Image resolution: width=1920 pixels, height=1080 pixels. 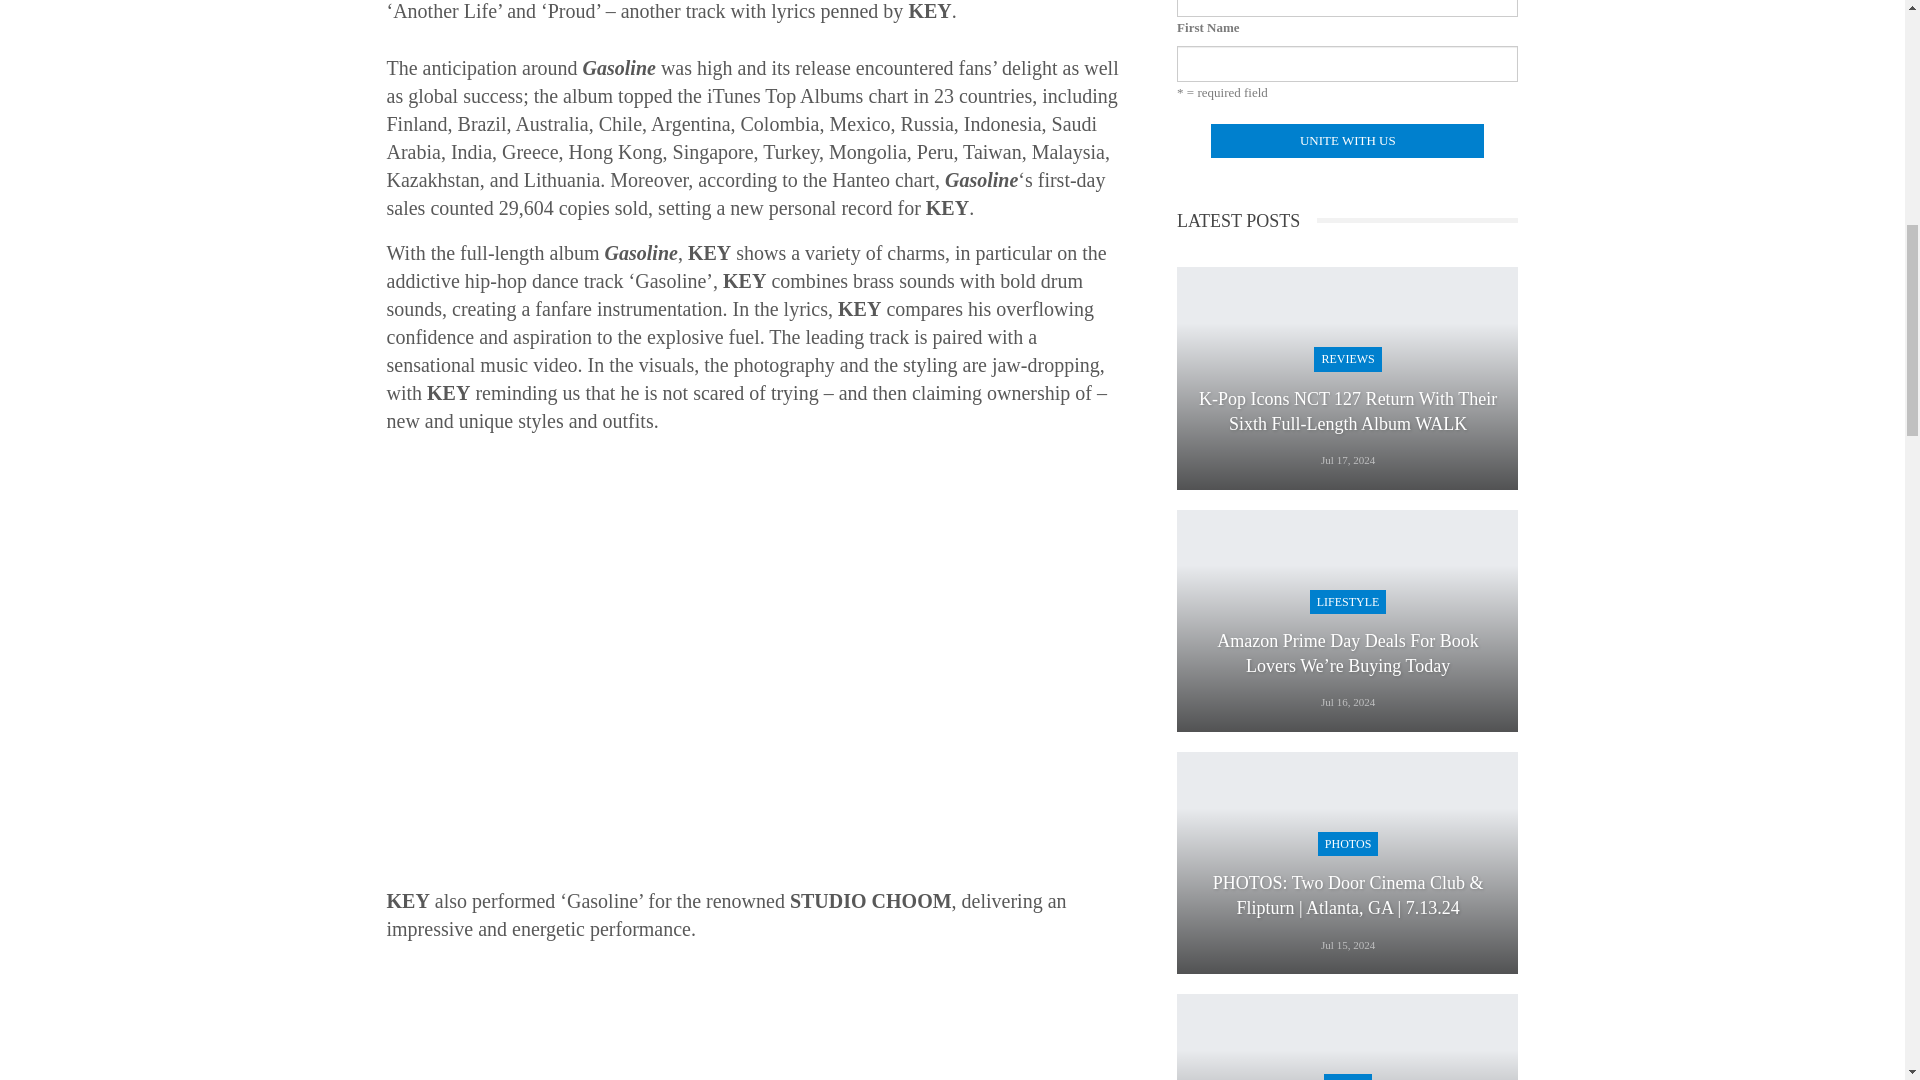 What do you see at coordinates (1348, 140) in the screenshot?
I see `Unite With Us` at bounding box center [1348, 140].